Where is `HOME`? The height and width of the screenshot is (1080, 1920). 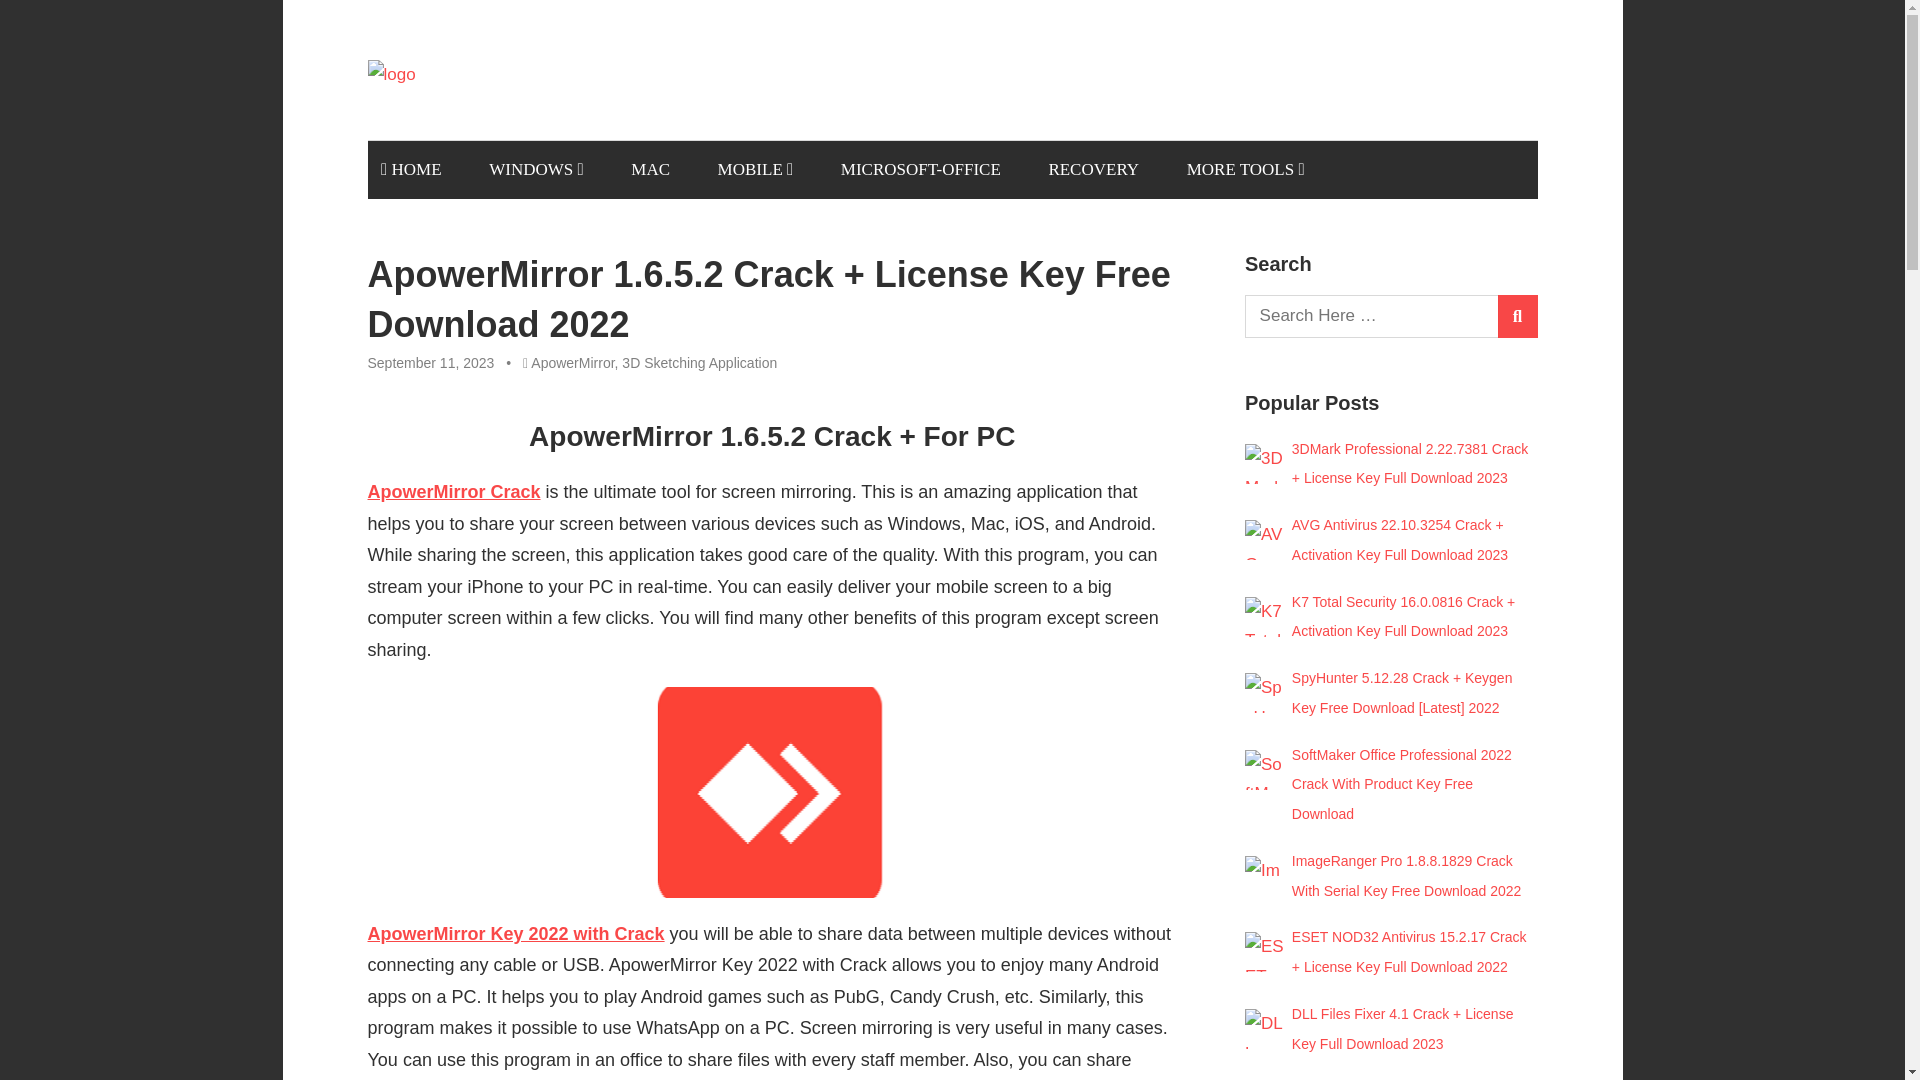 HOME is located at coordinates (412, 169).